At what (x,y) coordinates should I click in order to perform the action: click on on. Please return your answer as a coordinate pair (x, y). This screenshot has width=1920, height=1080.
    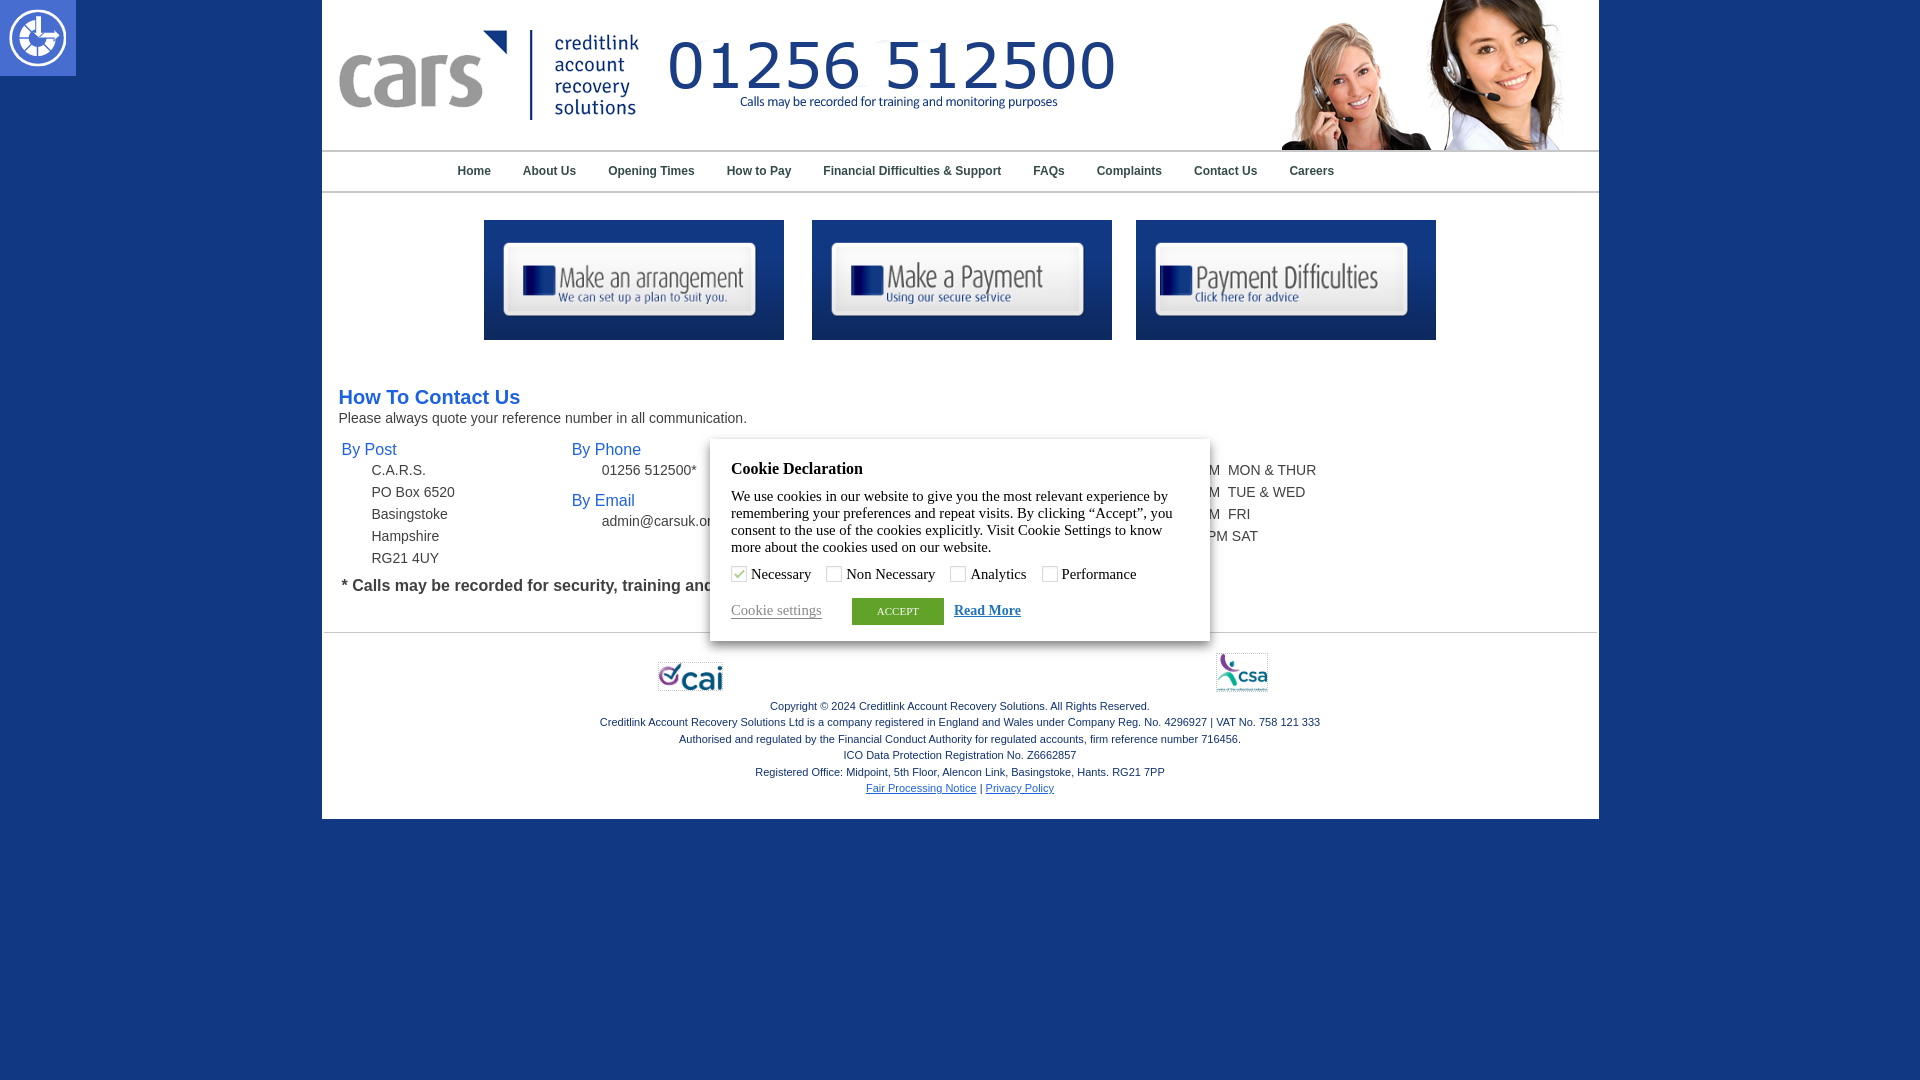
    Looking at the image, I should click on (958, 574).